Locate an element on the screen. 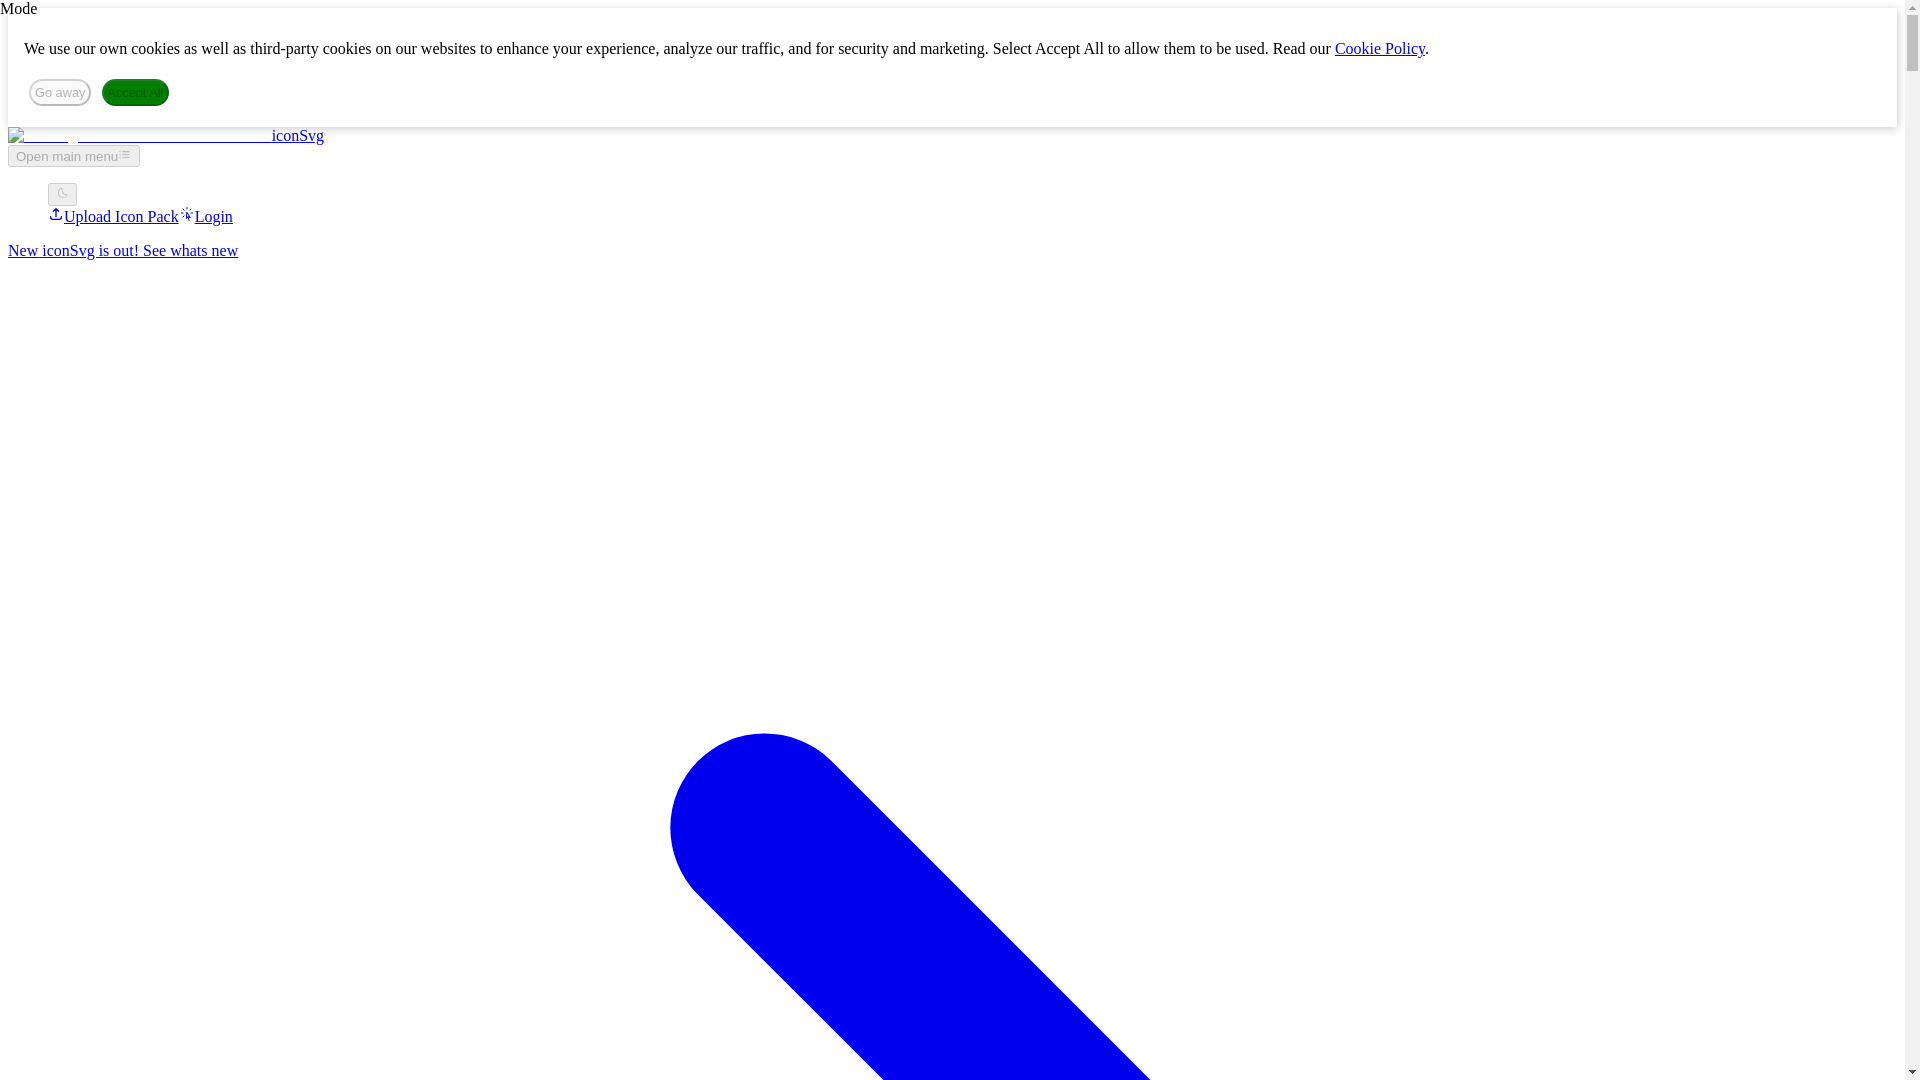  Go away is located at coordinates (59, 92).